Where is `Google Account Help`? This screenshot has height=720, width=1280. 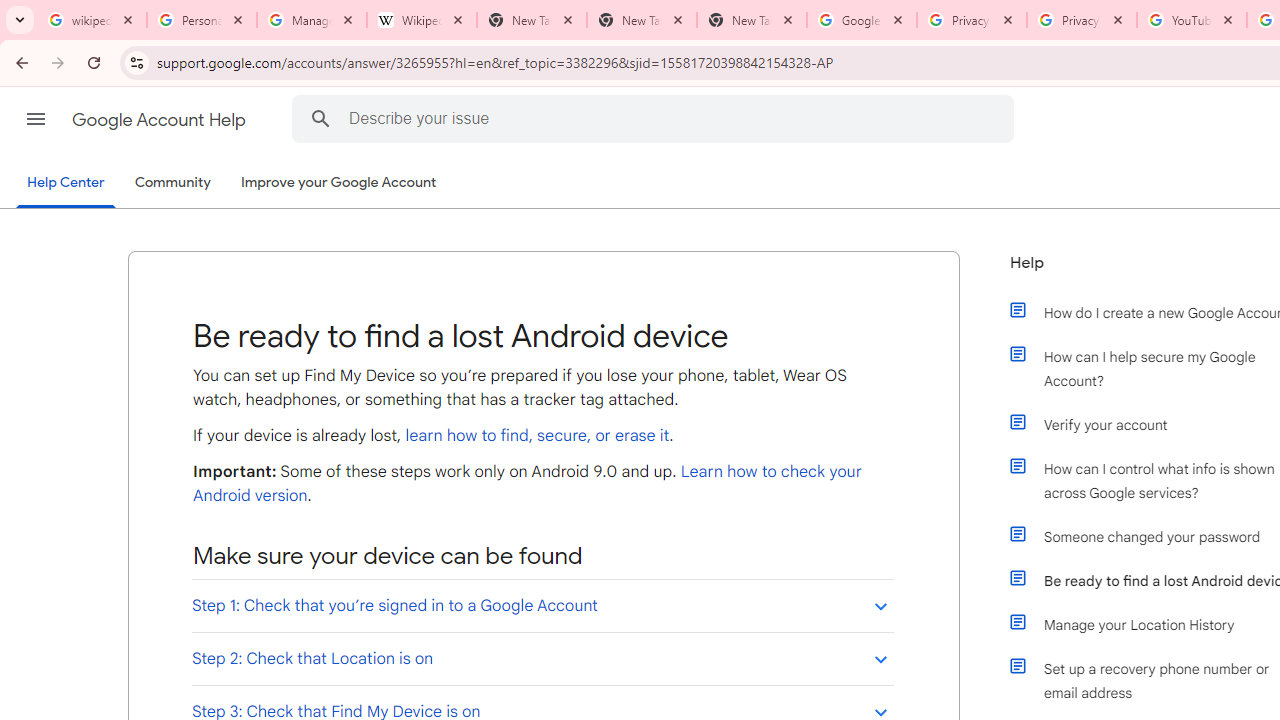 Google Account Help is located at coordinates (160, 120).